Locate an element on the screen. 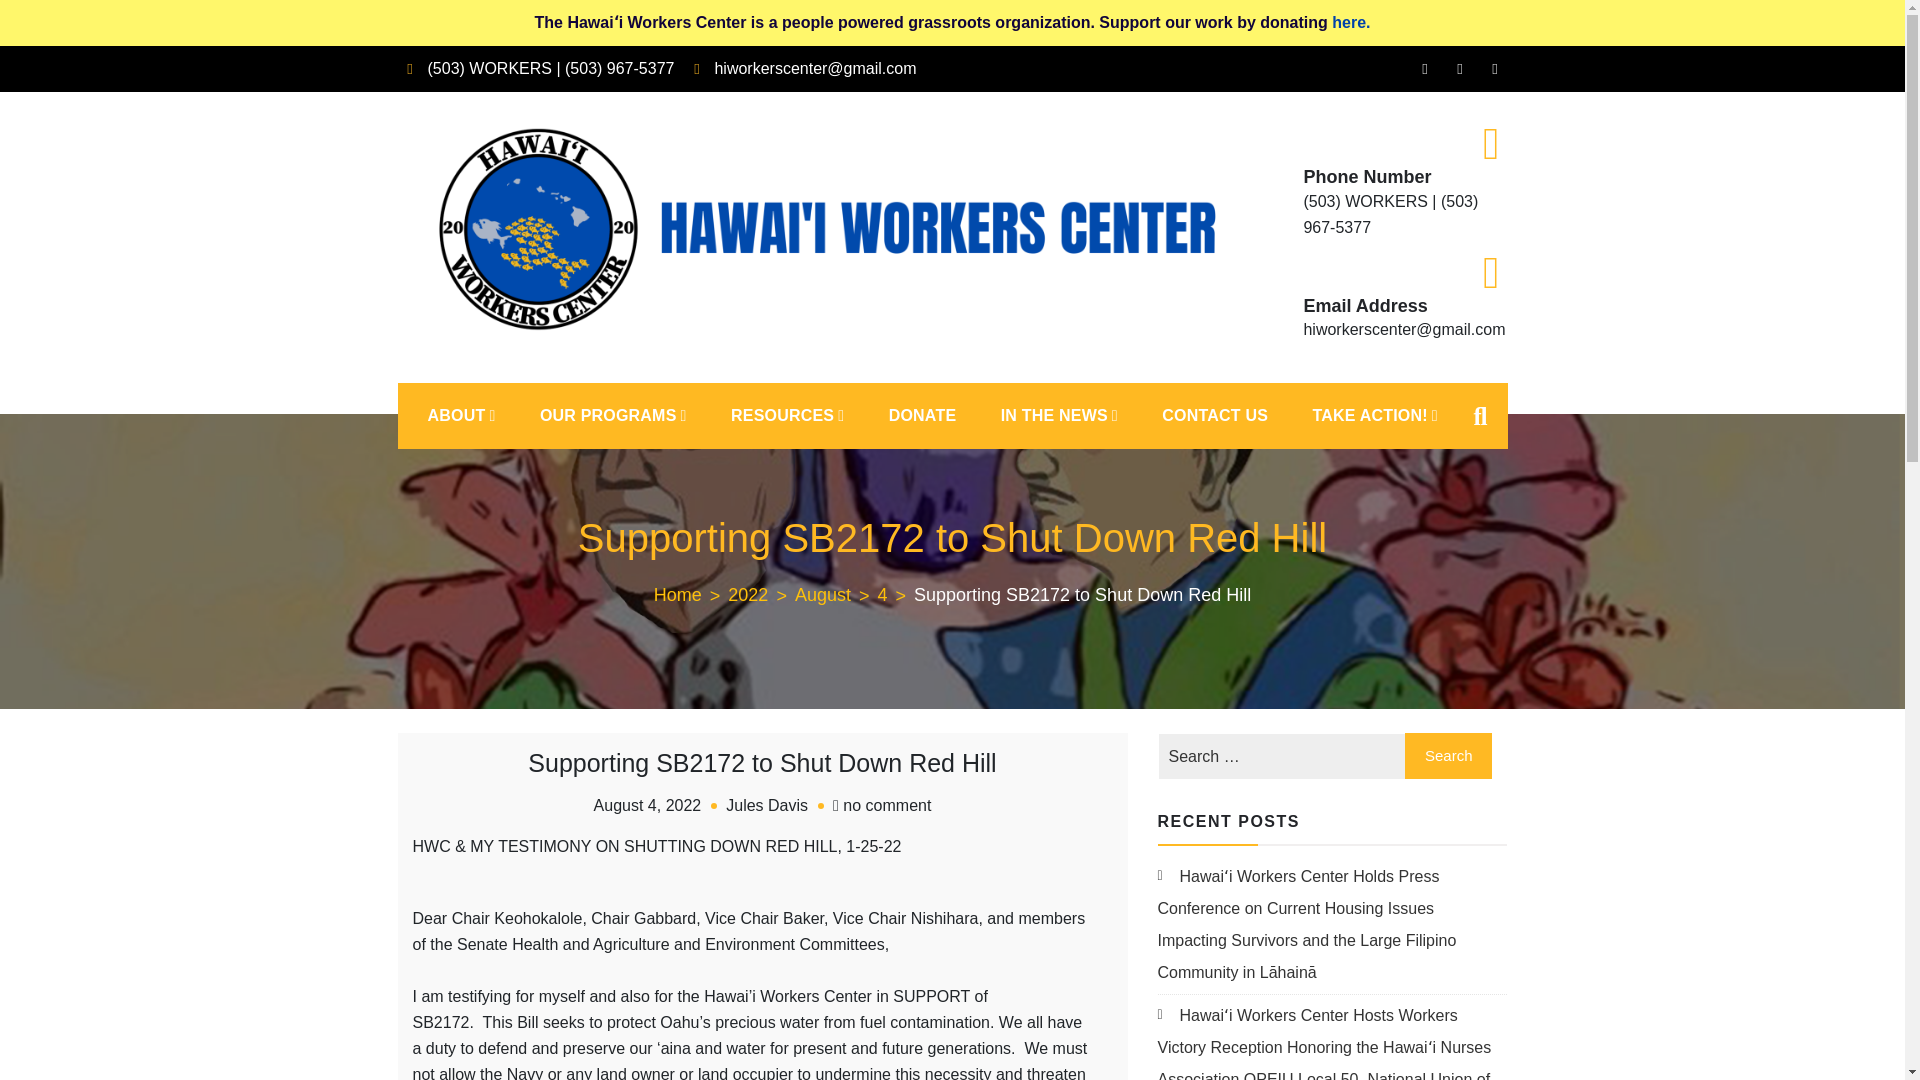 The image size is (1920, 1080). Hawai'i Workers Center is located at coordinates (598, 358).